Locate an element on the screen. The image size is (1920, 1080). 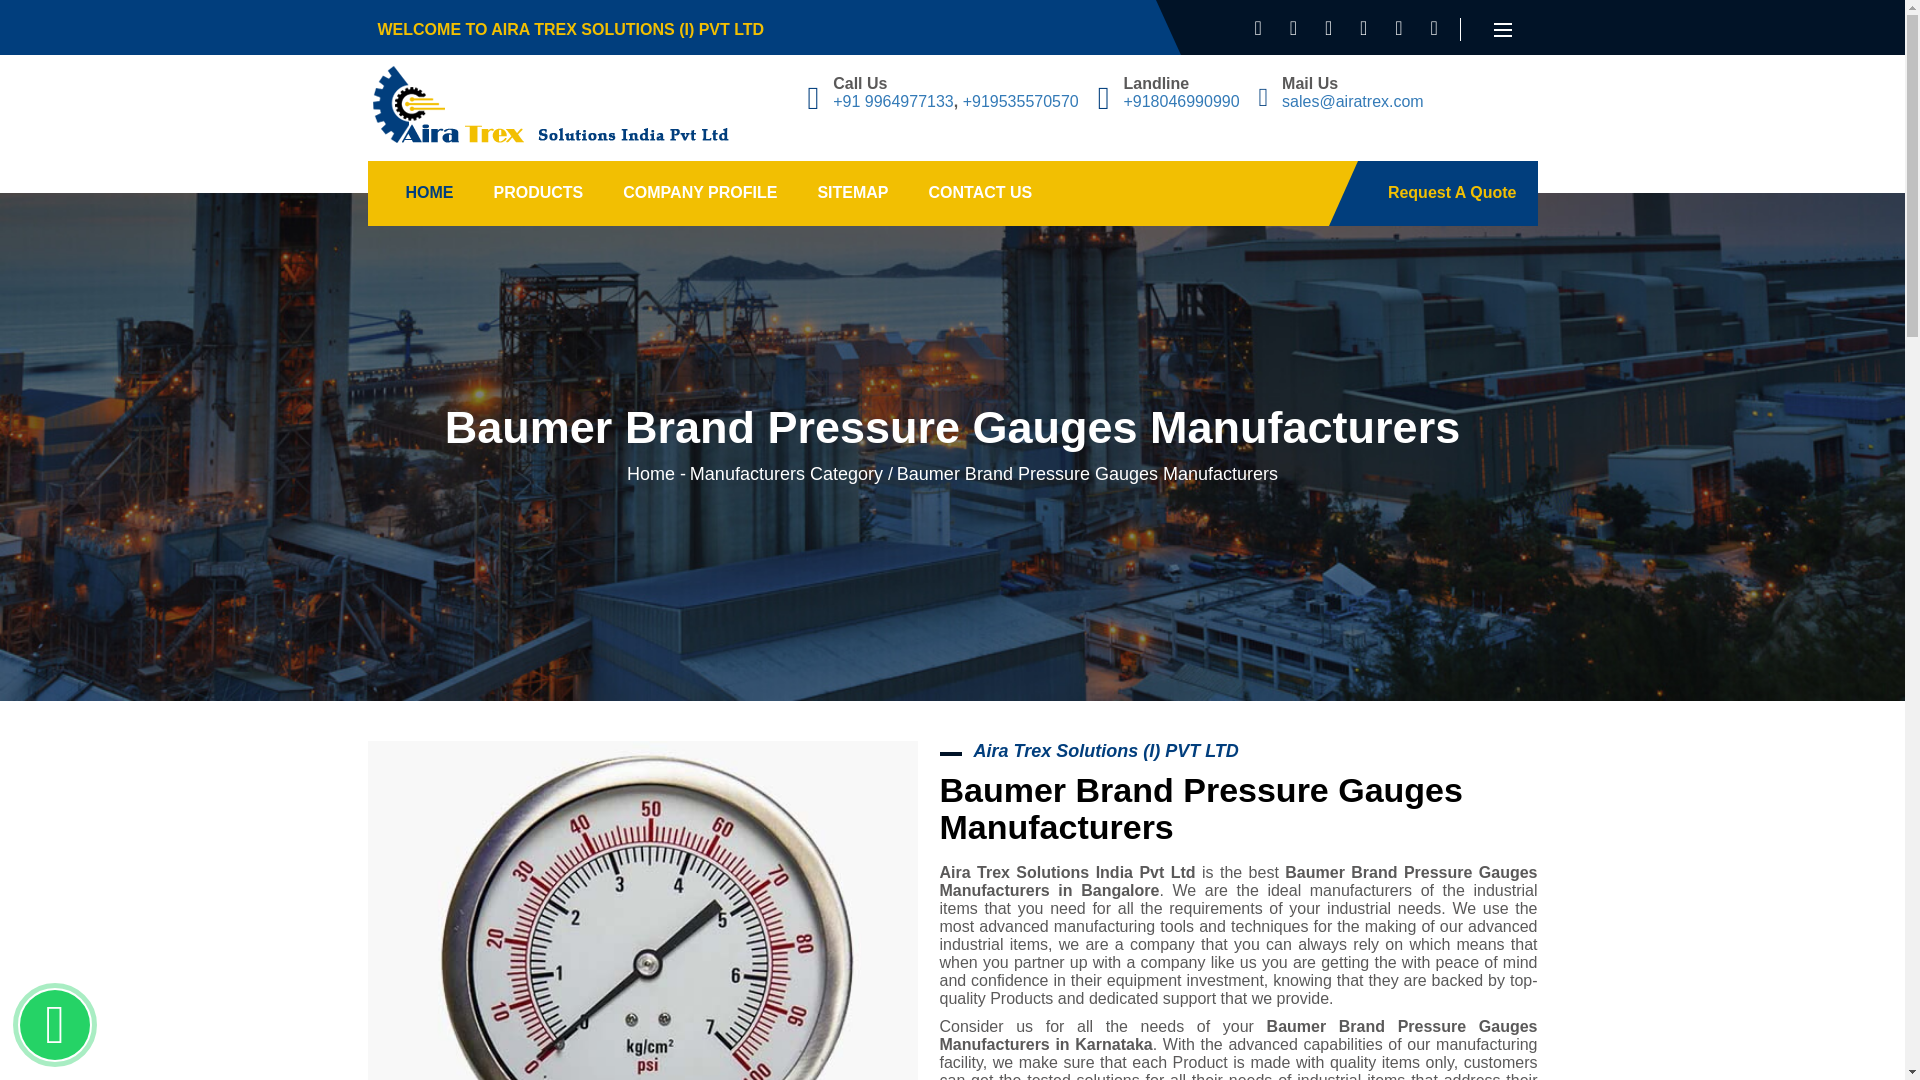
PRODUCTS is located at coordinates (539, 193).